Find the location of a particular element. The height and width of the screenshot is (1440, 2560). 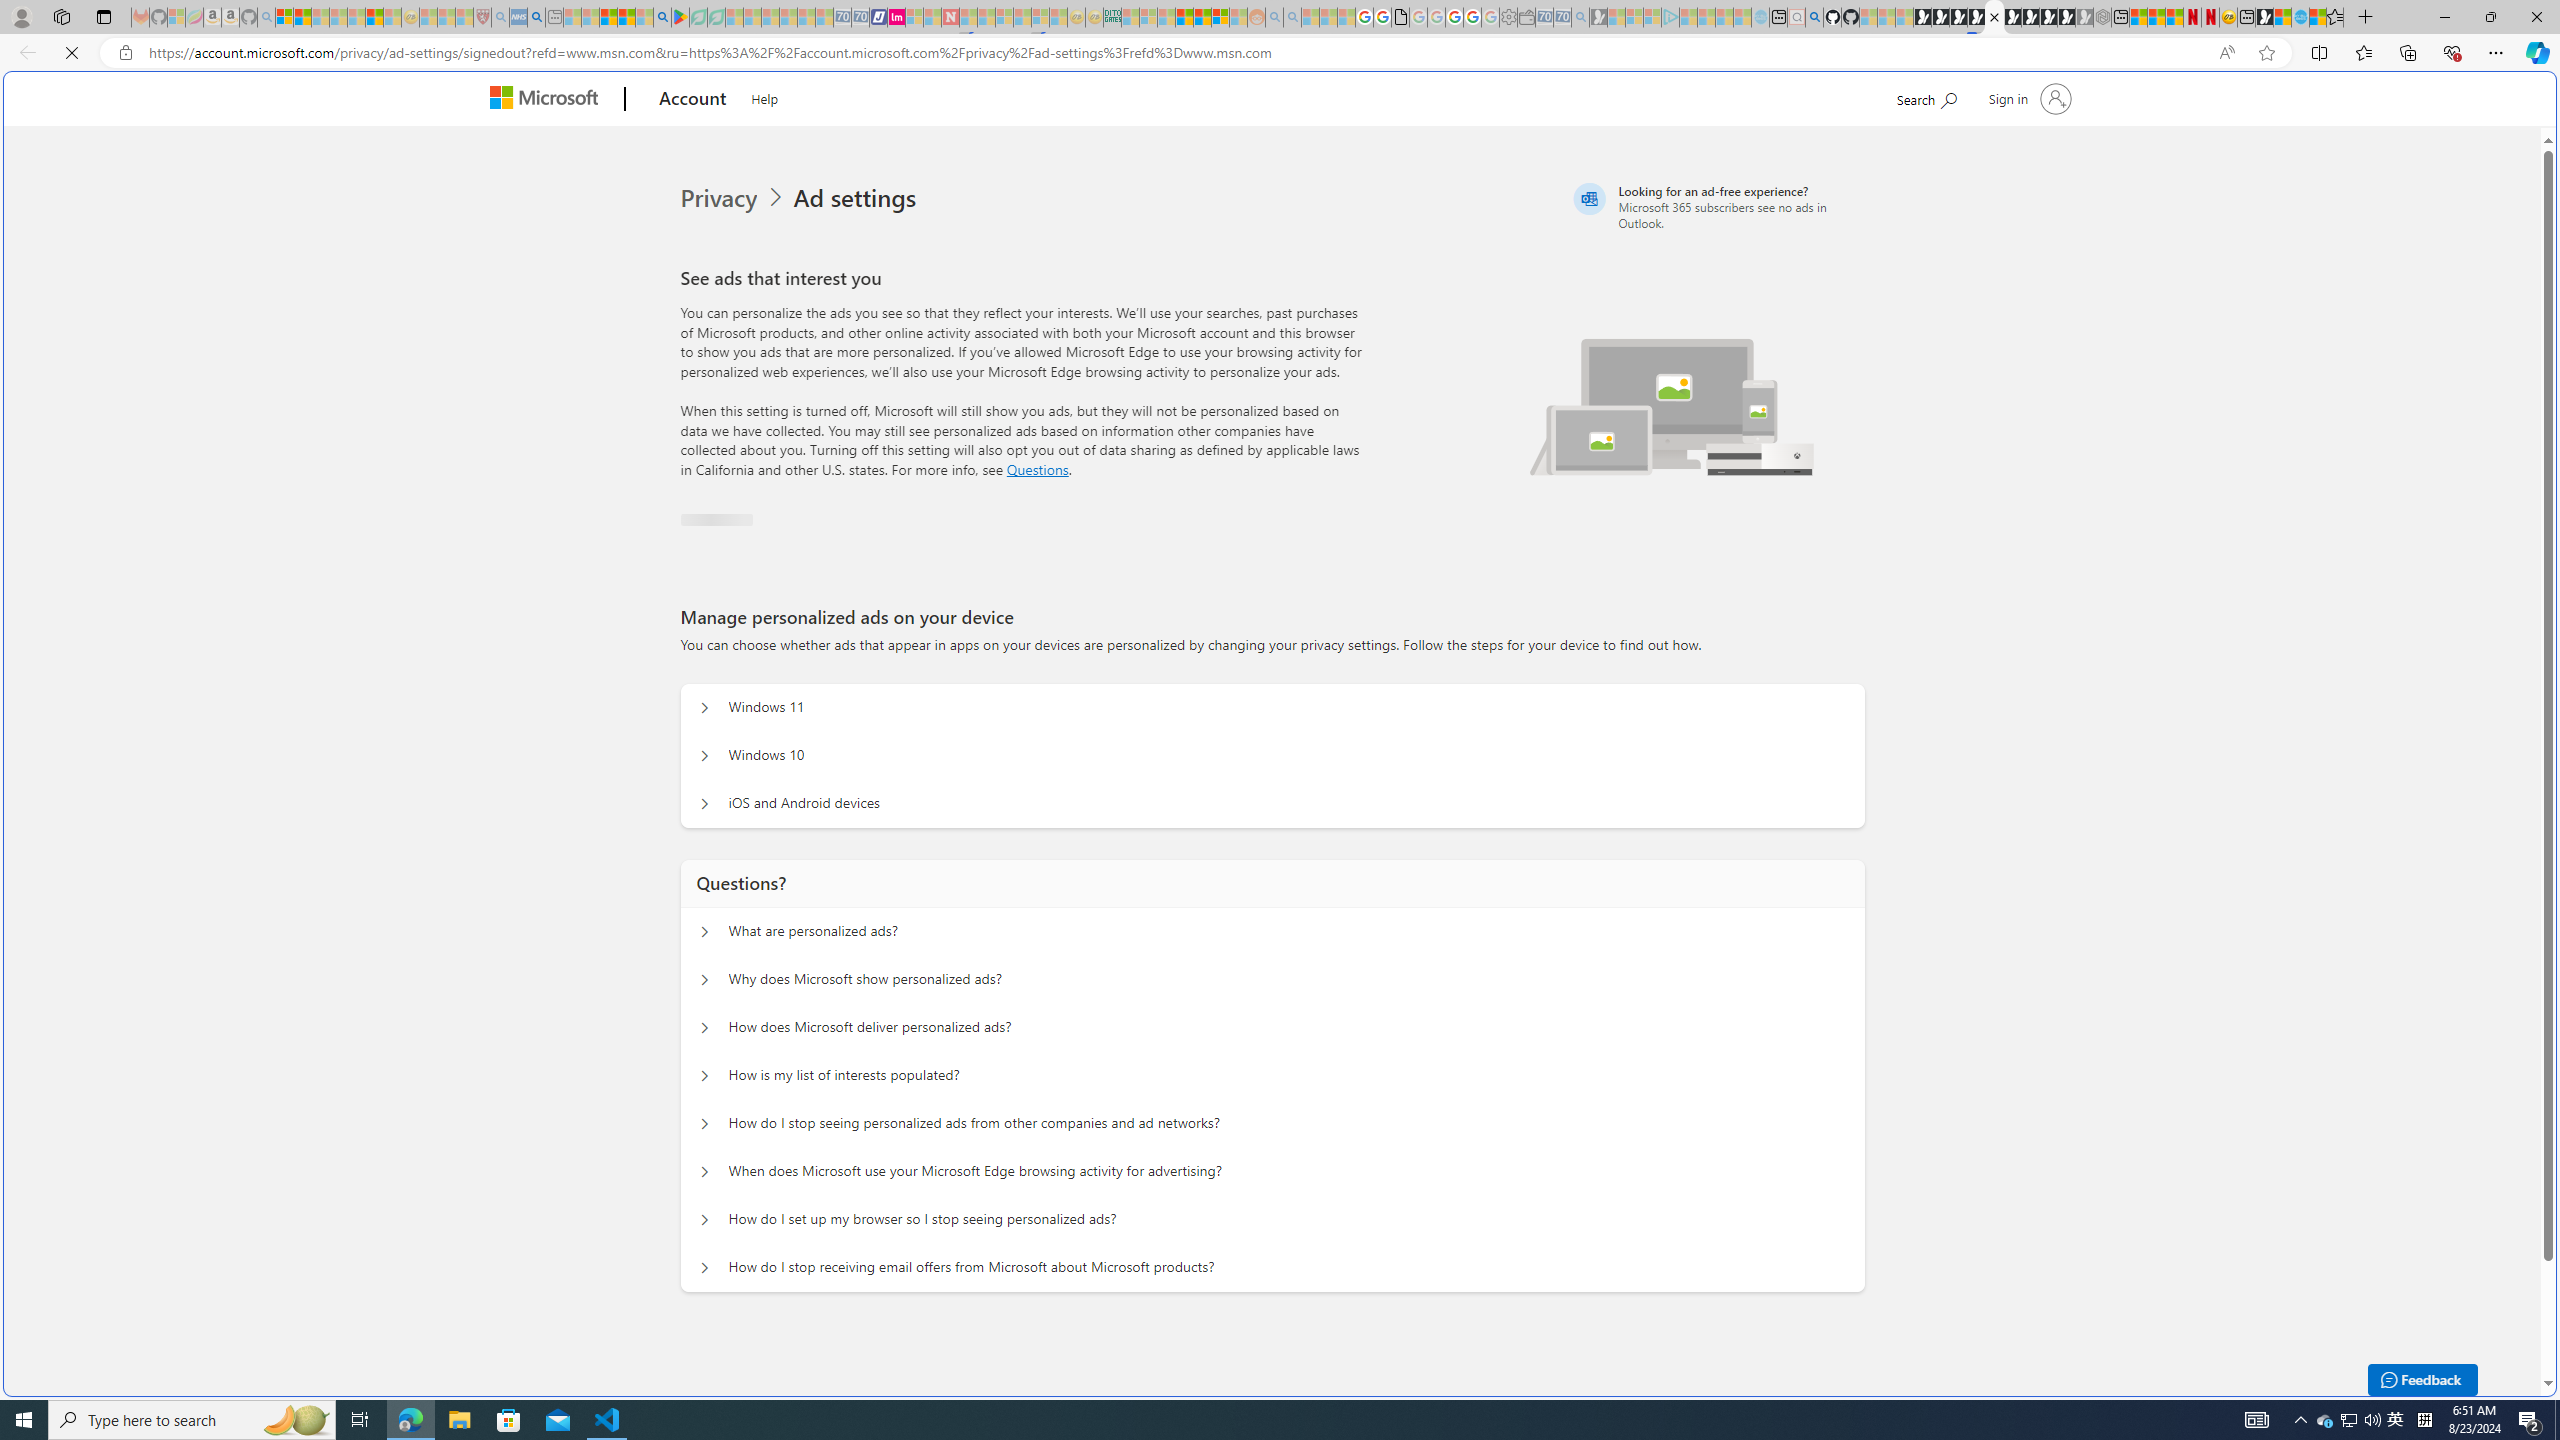

Bing Real Estate - Home sales and rental listings - Sleeping is located at coordinates (1580, 17).